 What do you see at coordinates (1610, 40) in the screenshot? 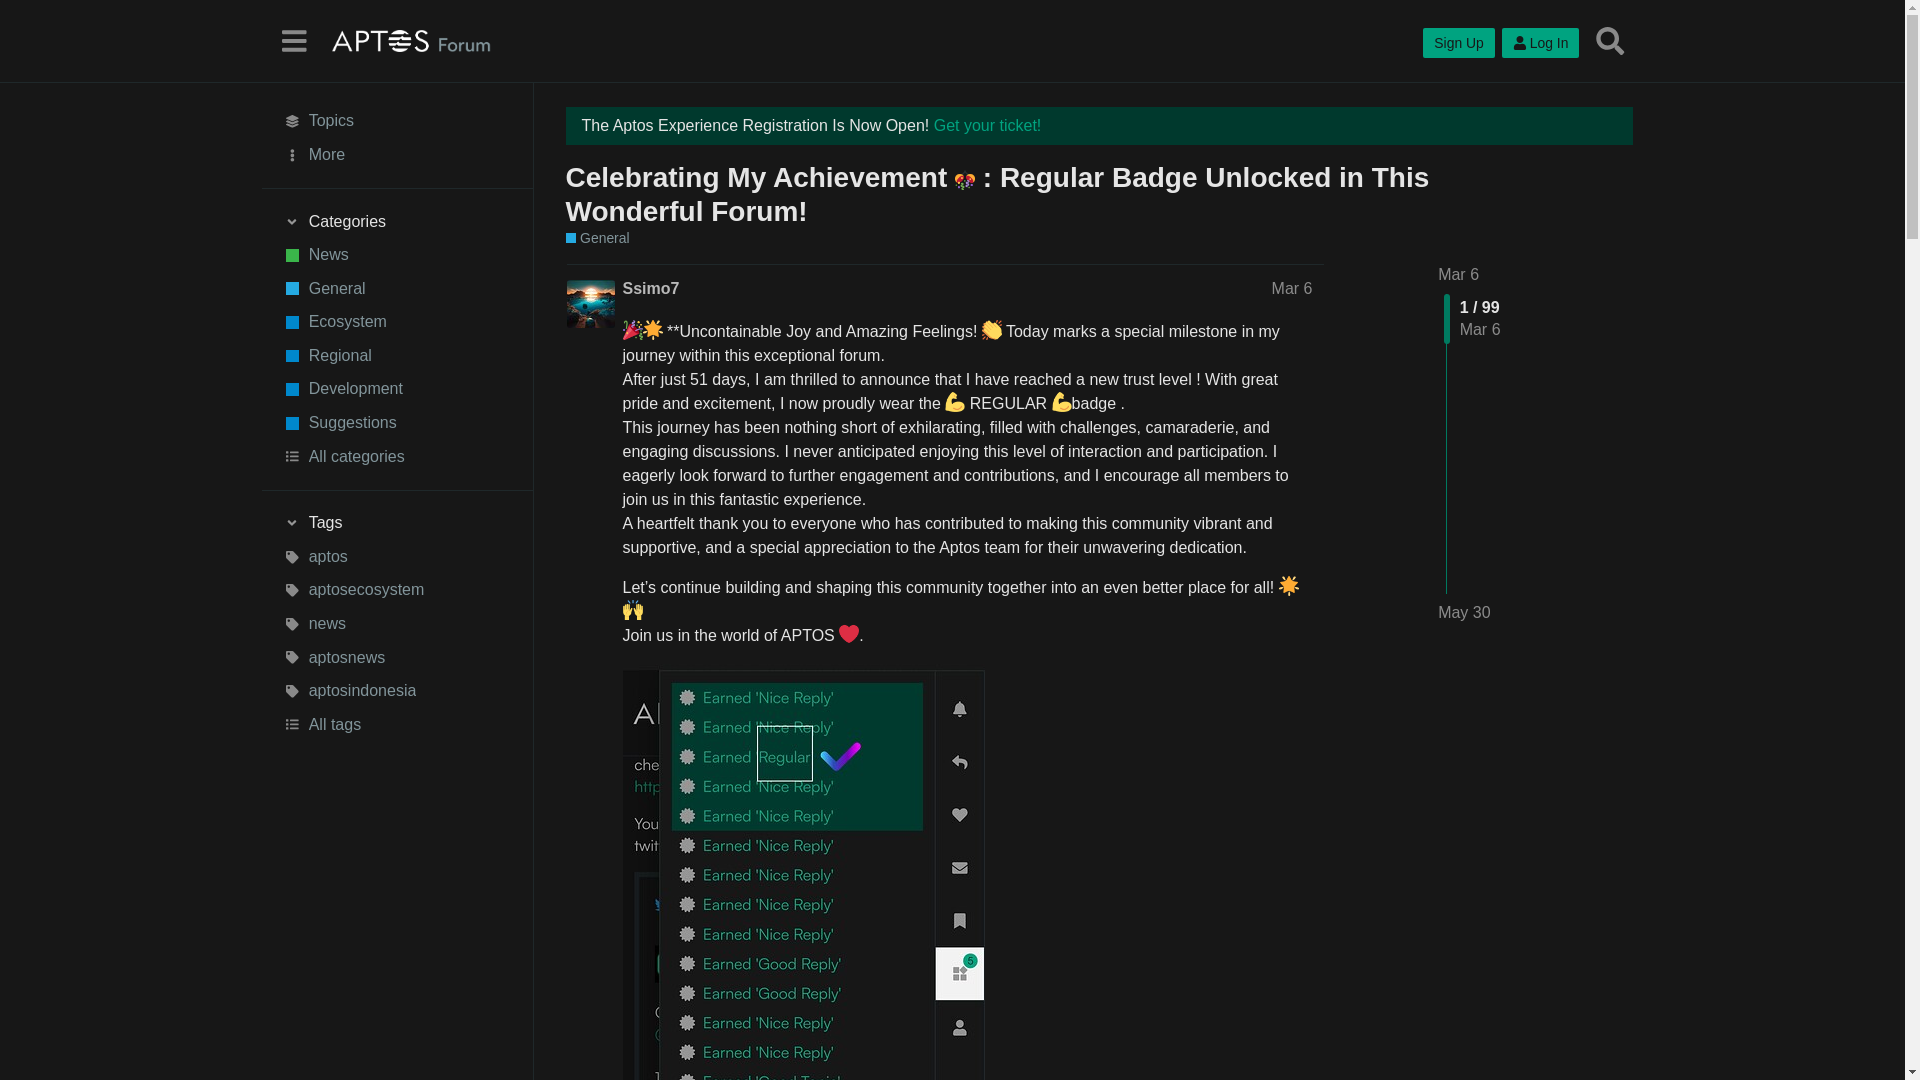
I see `Search` at bounding box center [1610, 40].